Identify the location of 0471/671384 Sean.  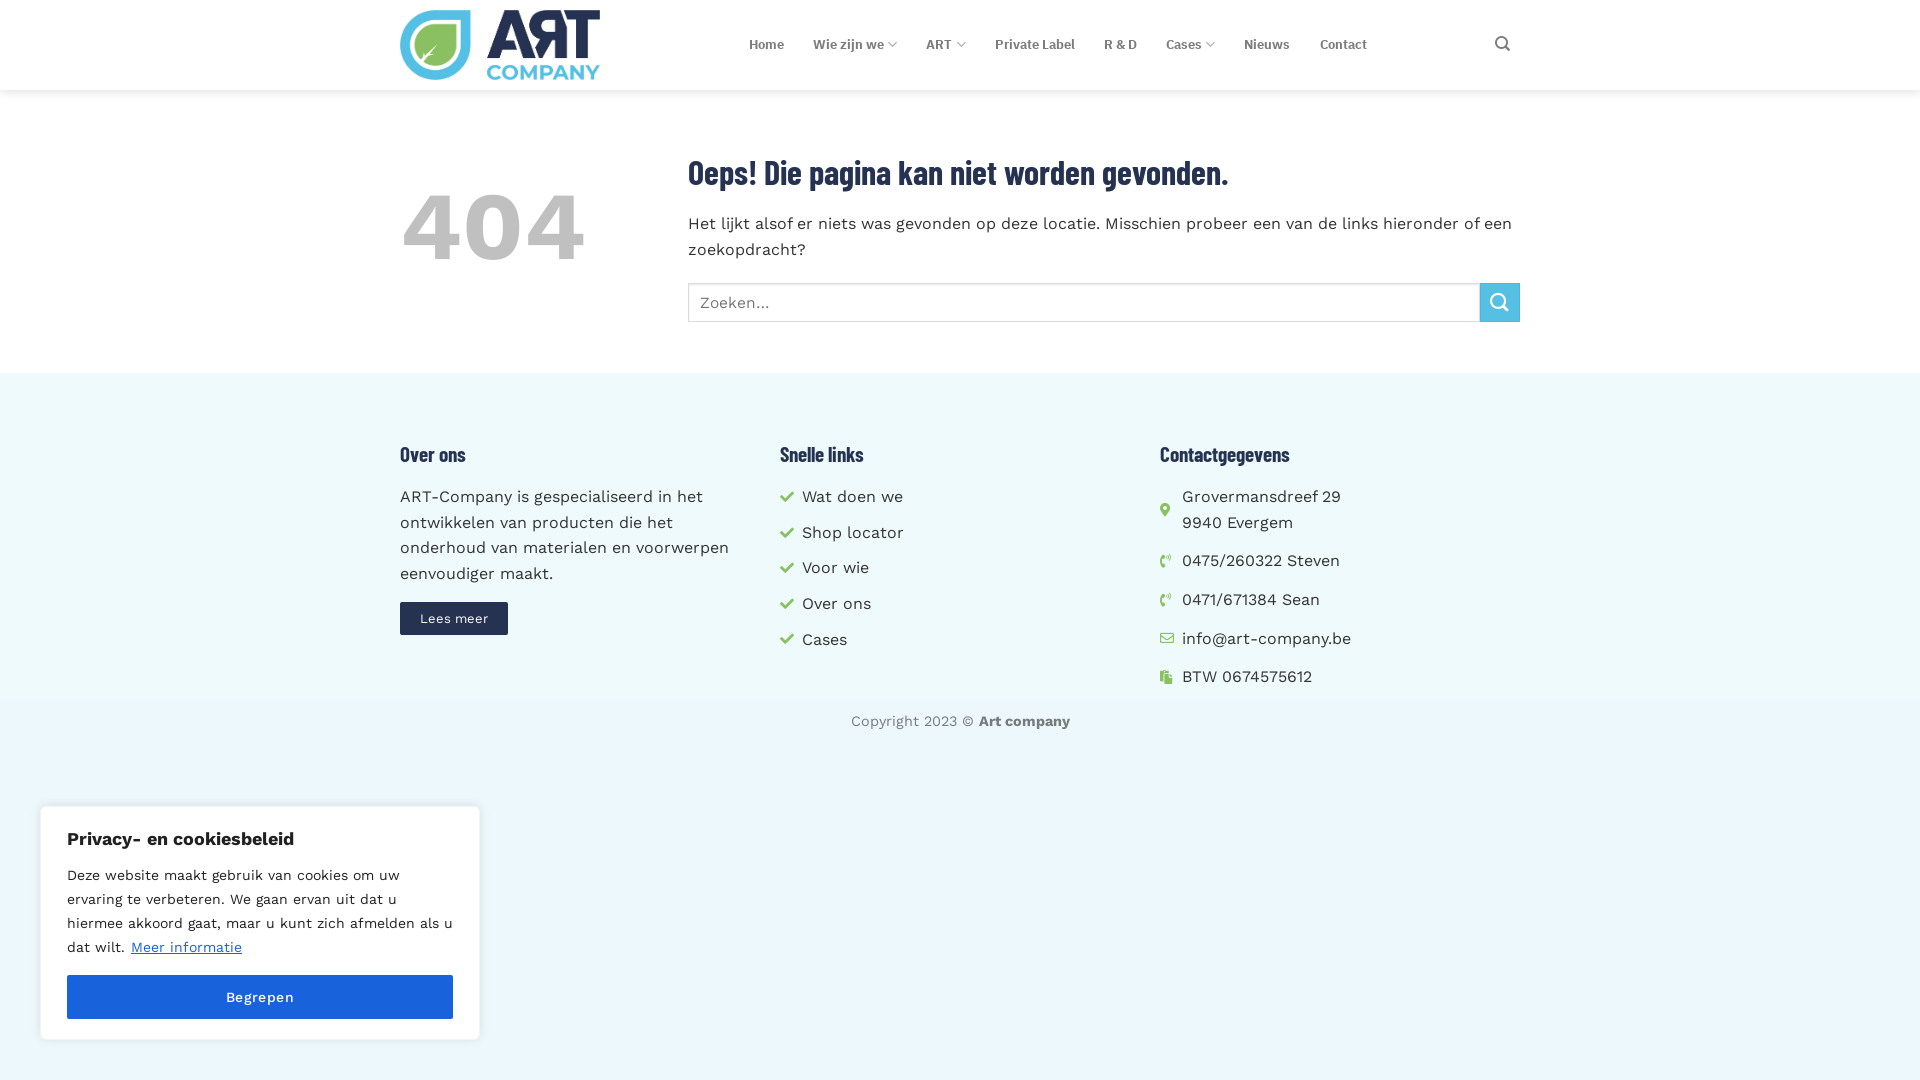
(1340, 600).